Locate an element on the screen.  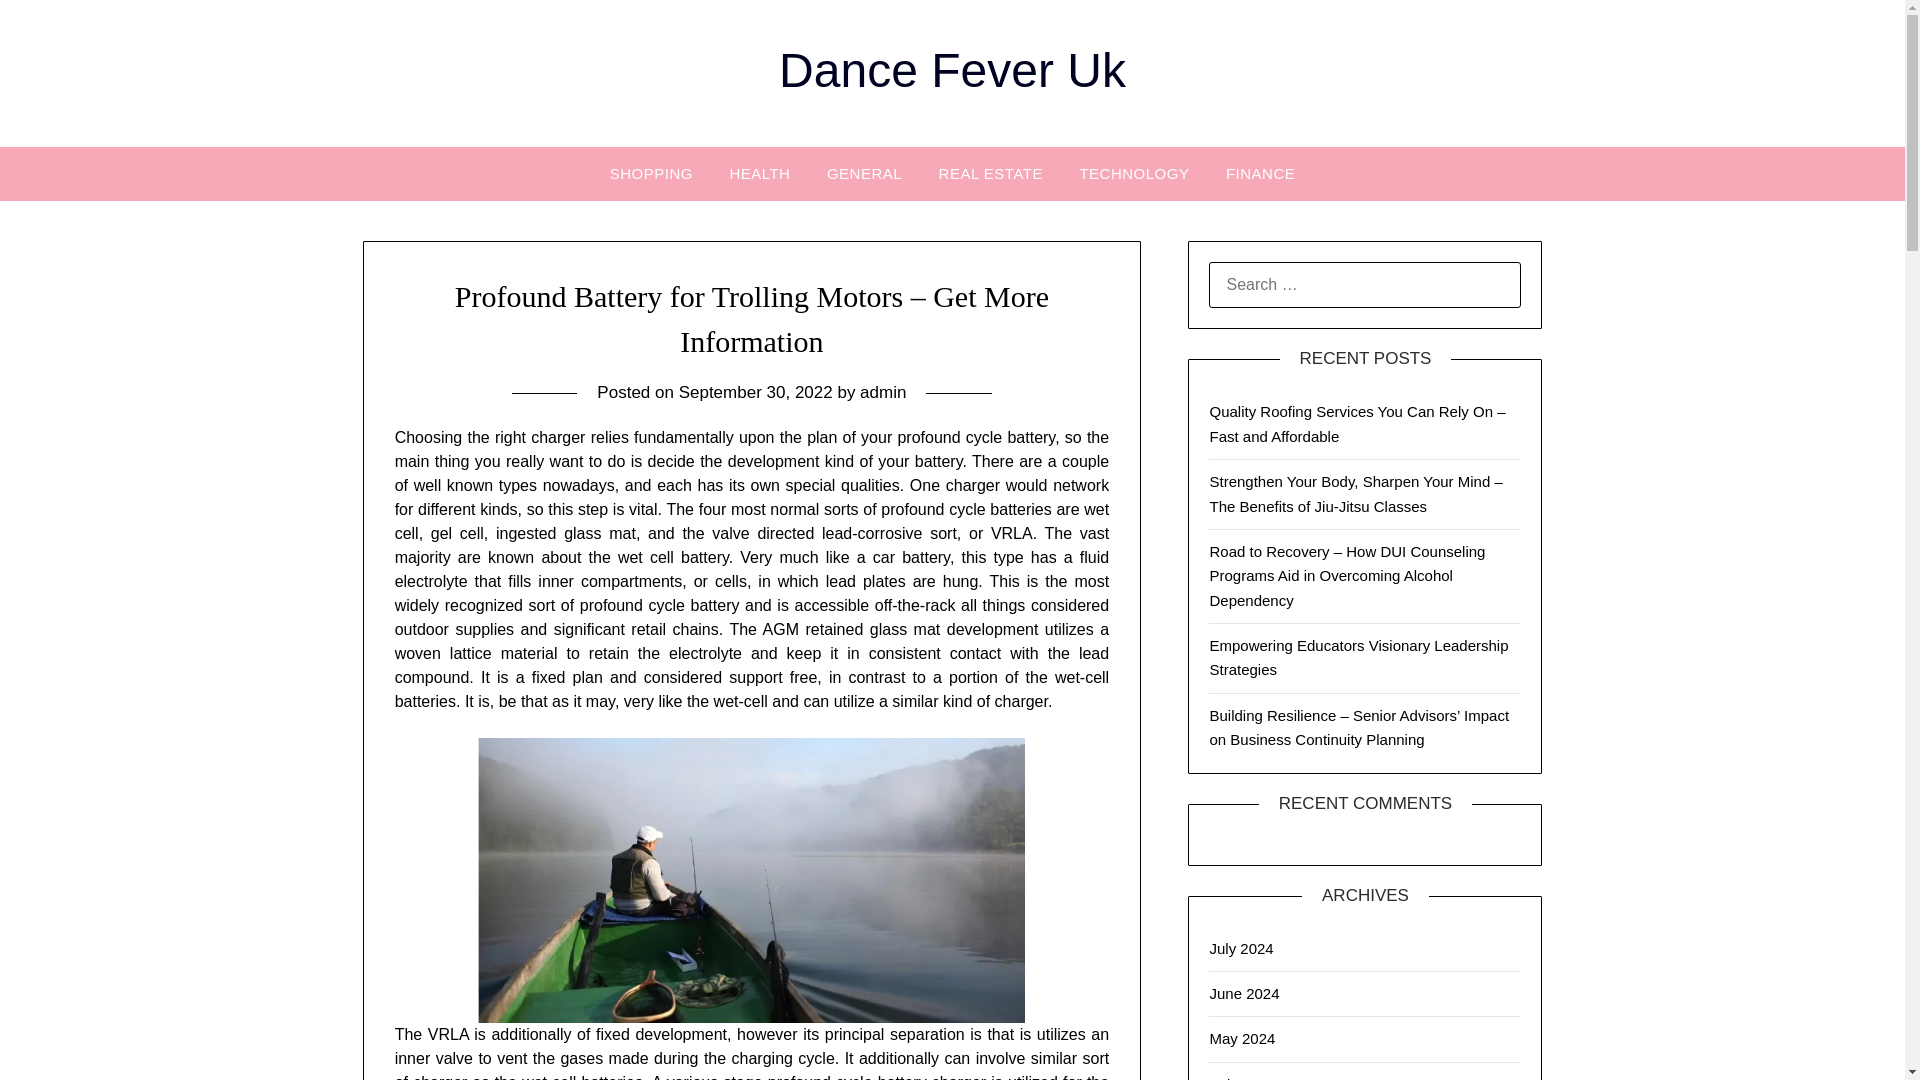
May 2024 is located at coordinates (1242, 1038).